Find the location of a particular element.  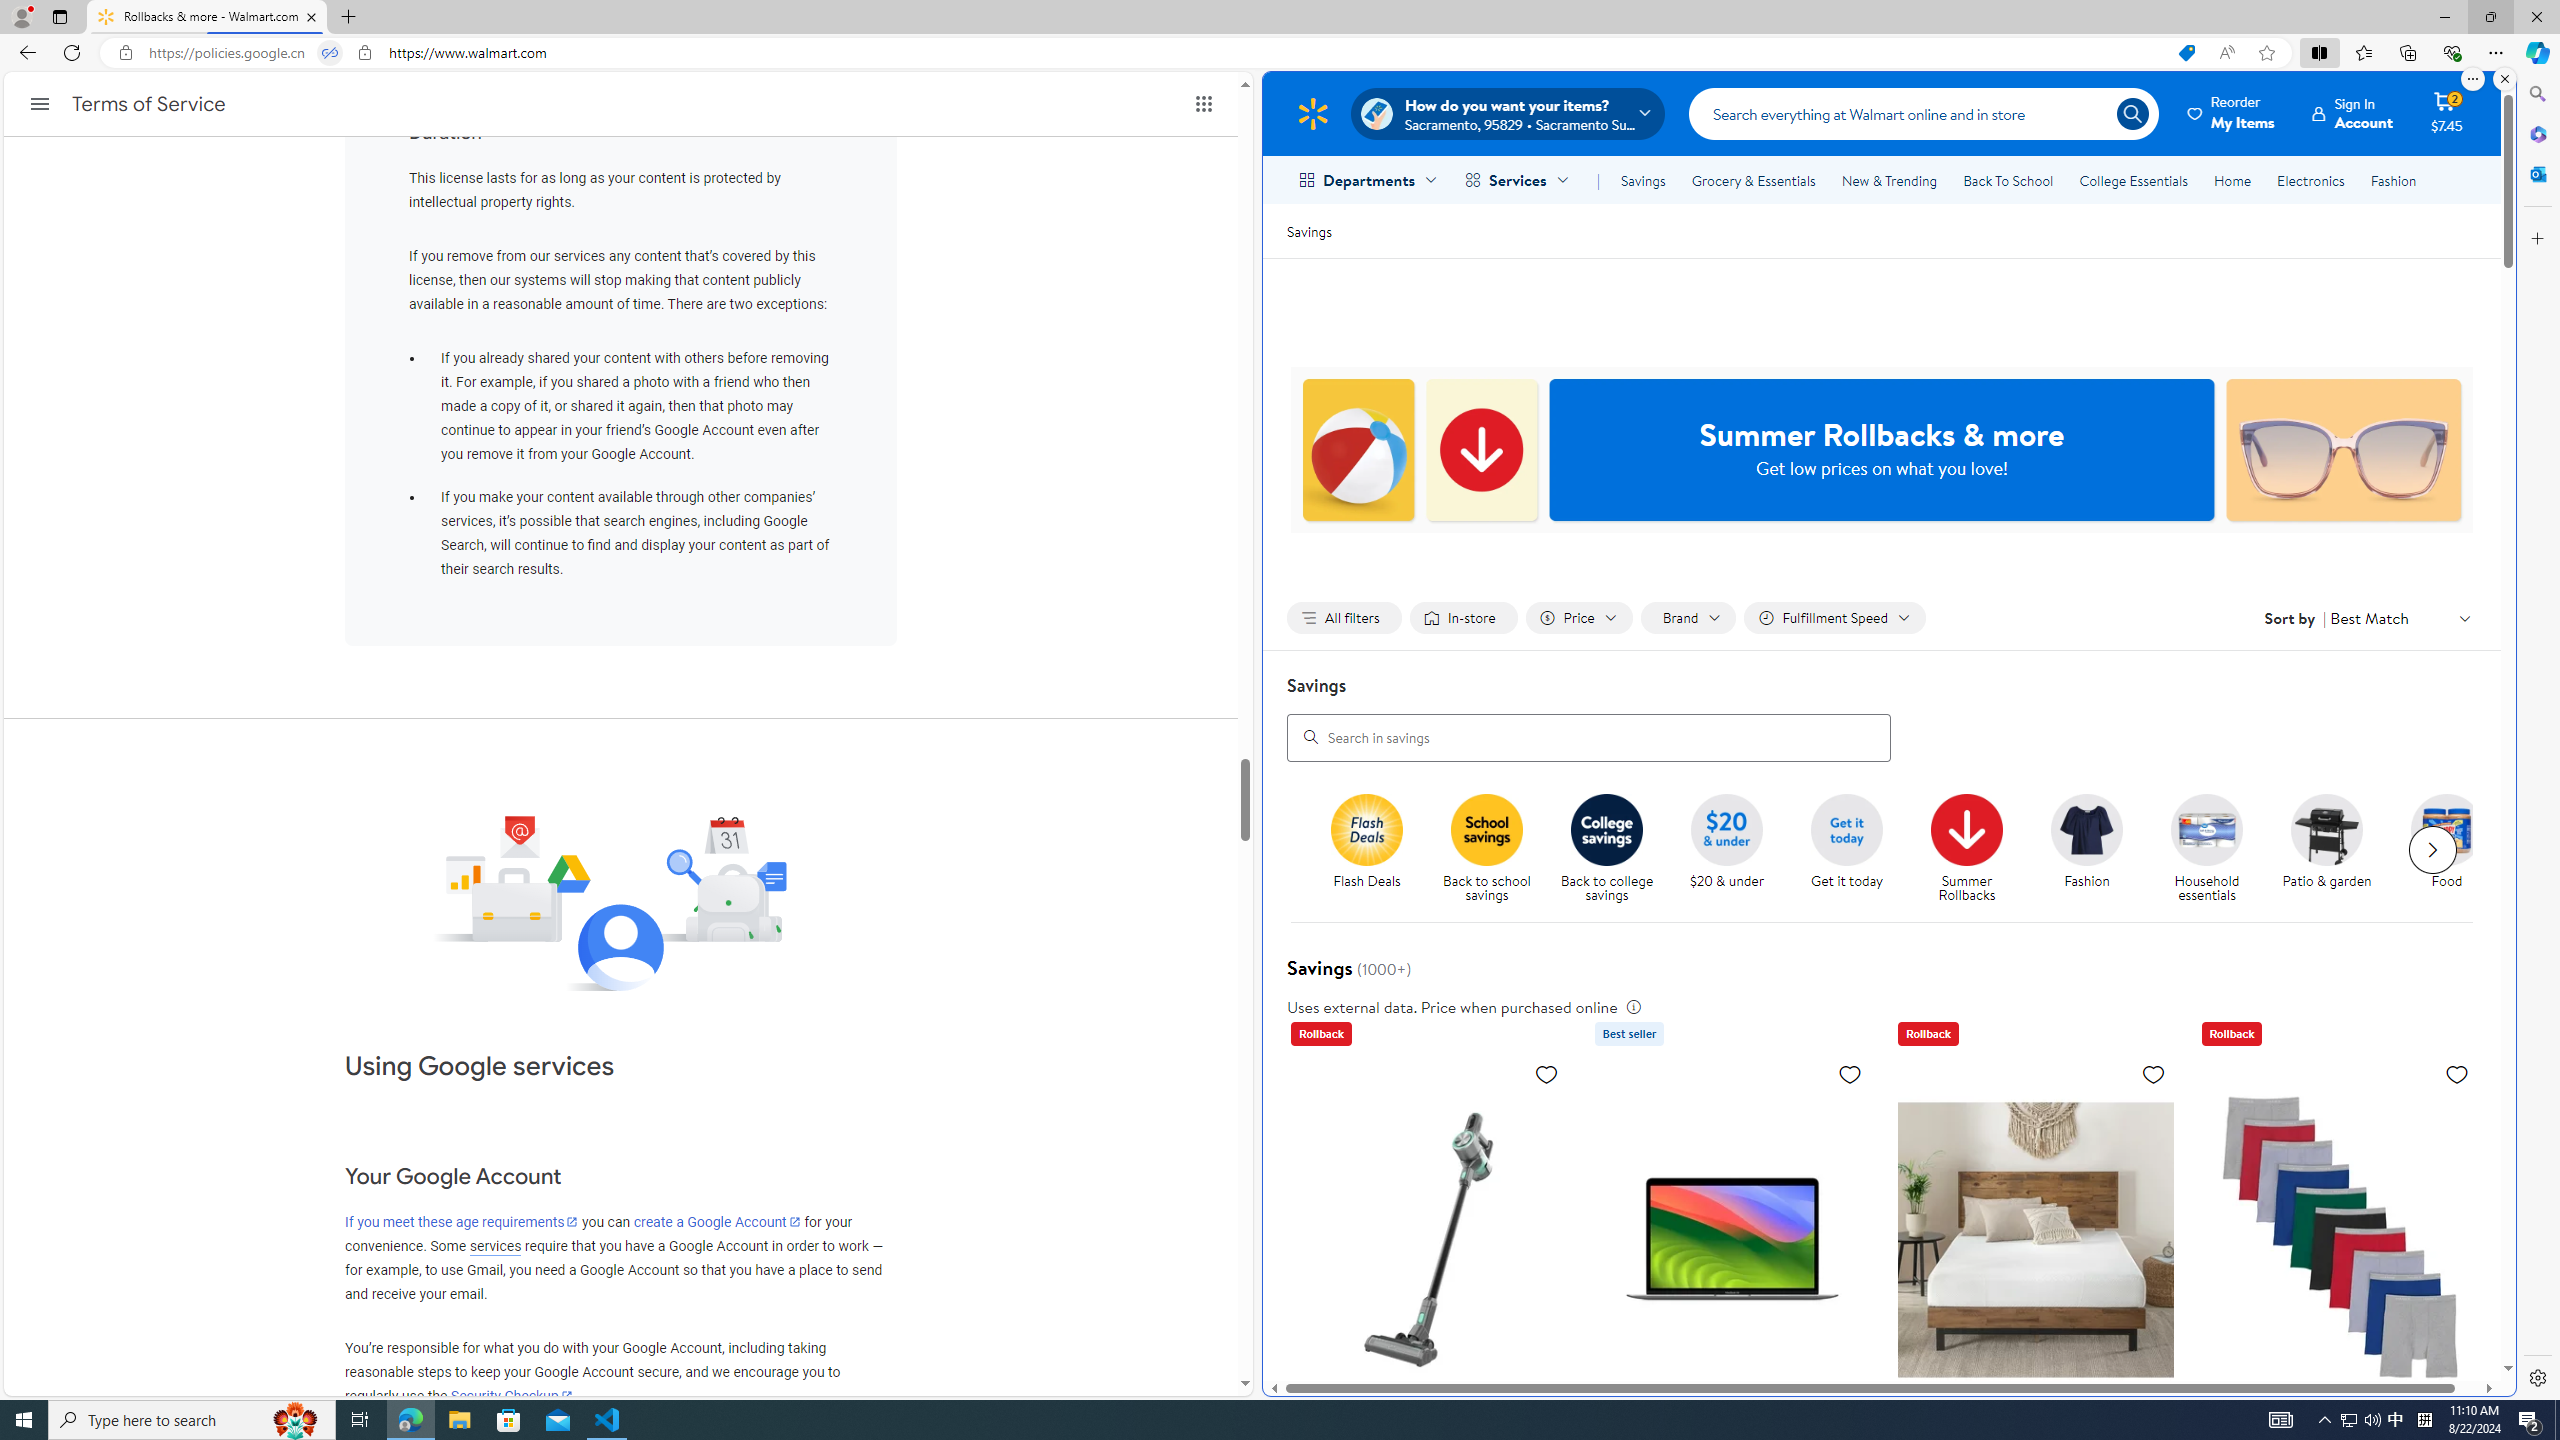

Summer Rollbacks is located at coordinates (1974, 849).